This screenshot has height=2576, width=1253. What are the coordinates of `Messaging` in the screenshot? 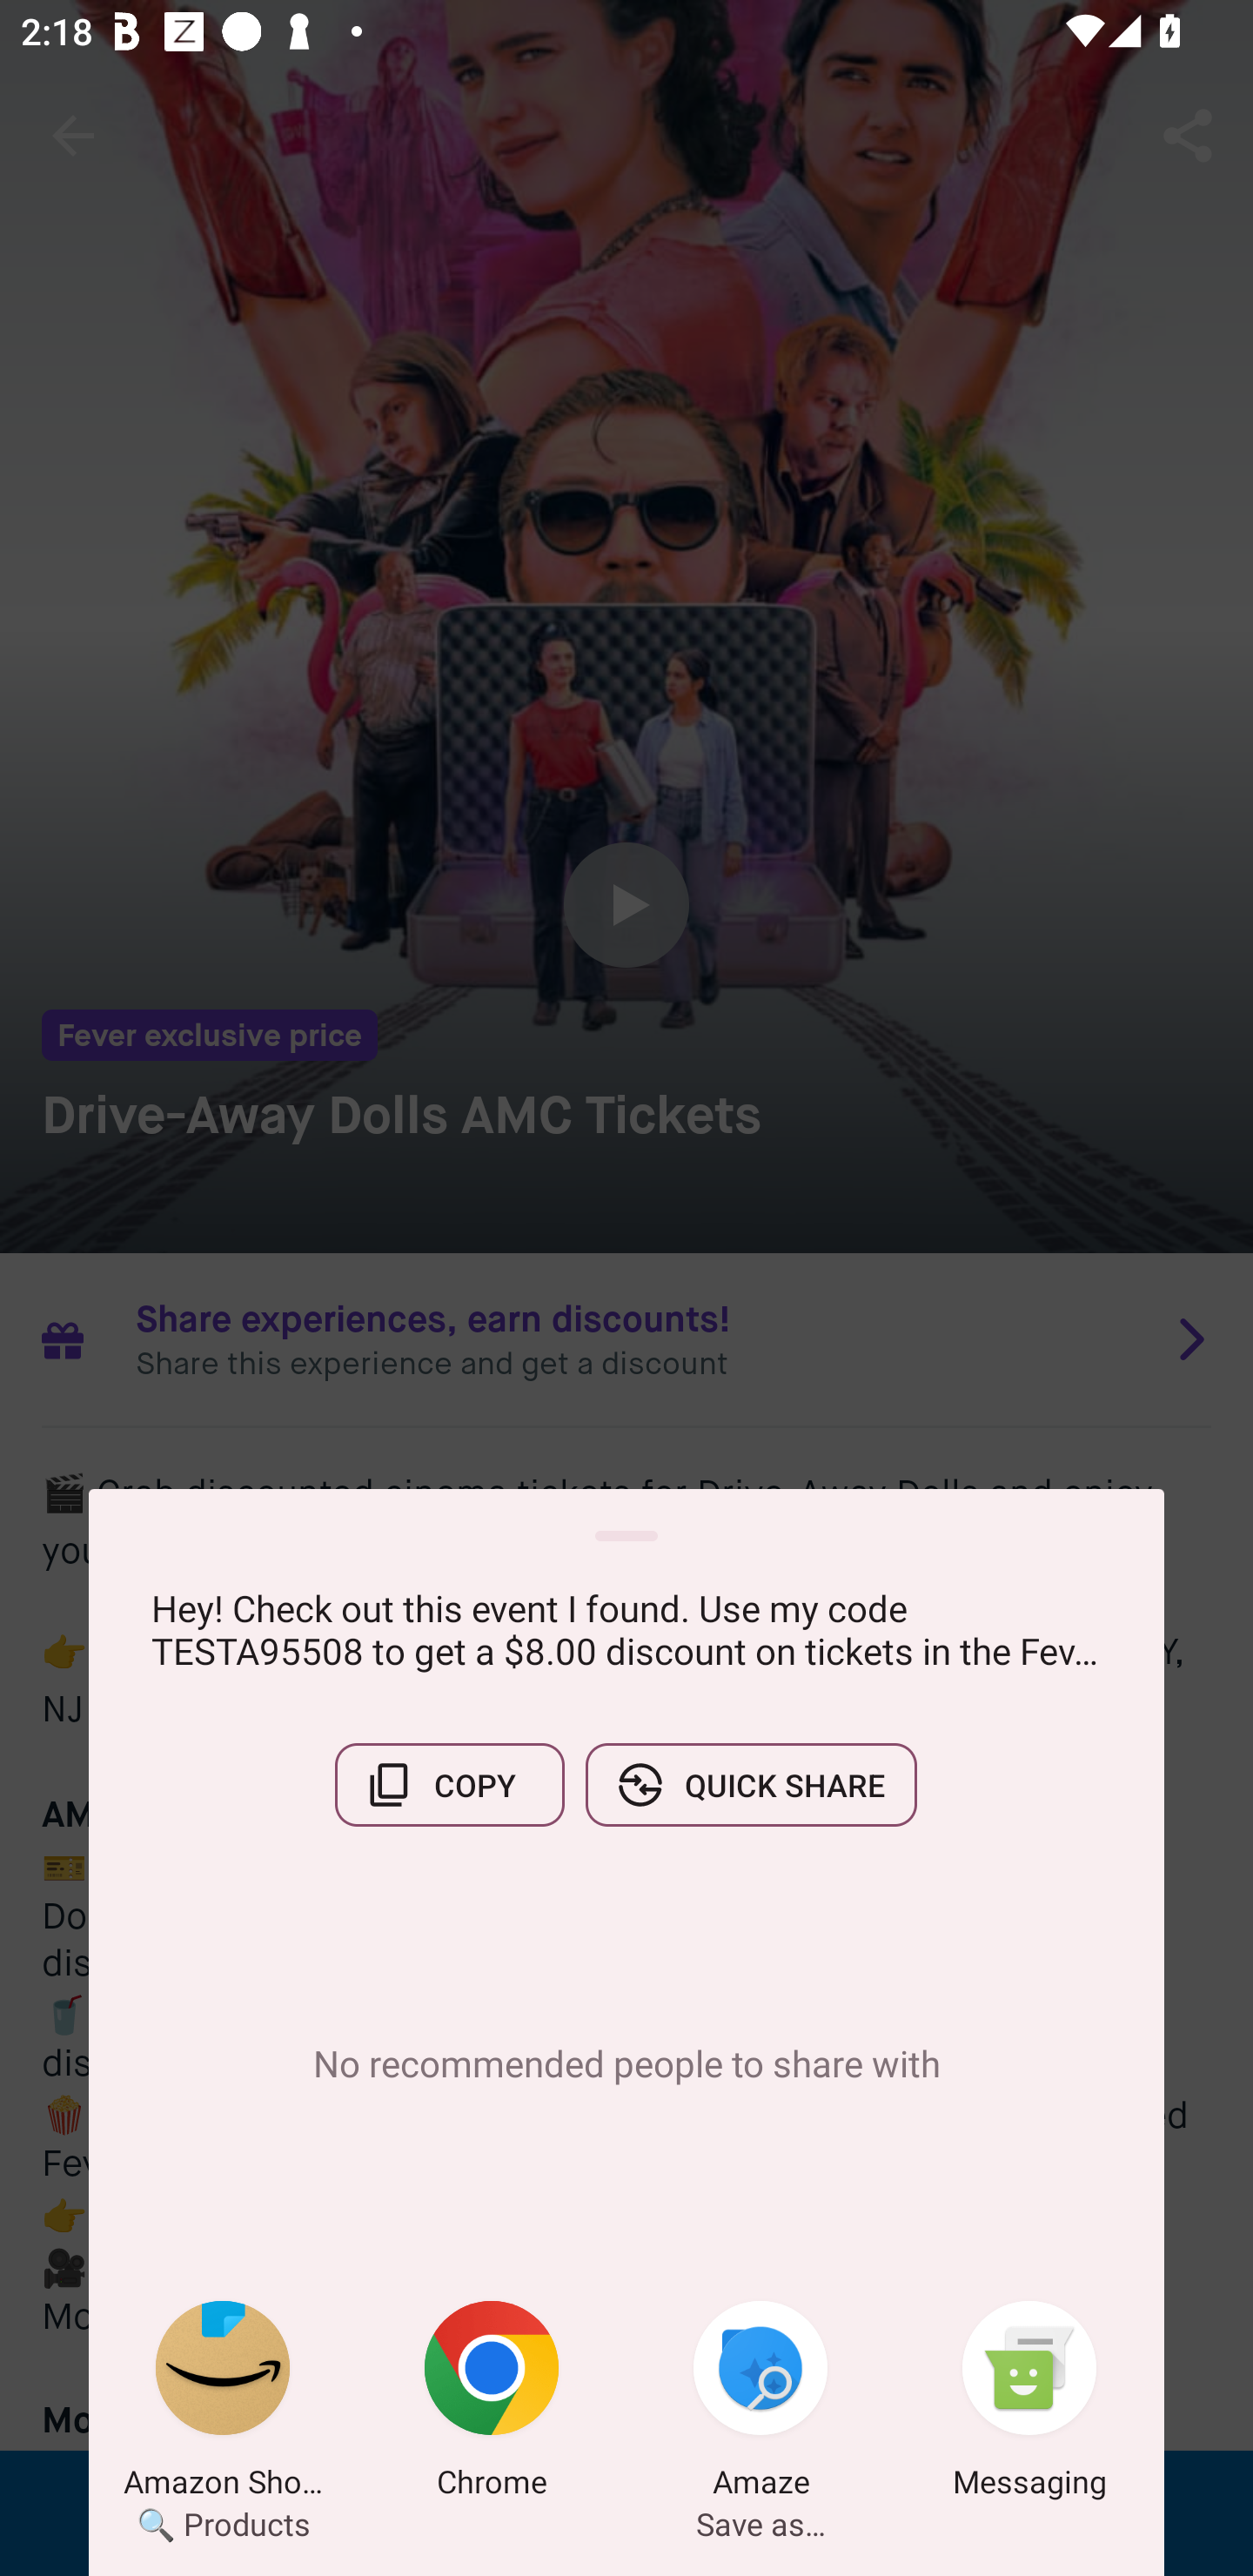 It's located at (1029, 2405).